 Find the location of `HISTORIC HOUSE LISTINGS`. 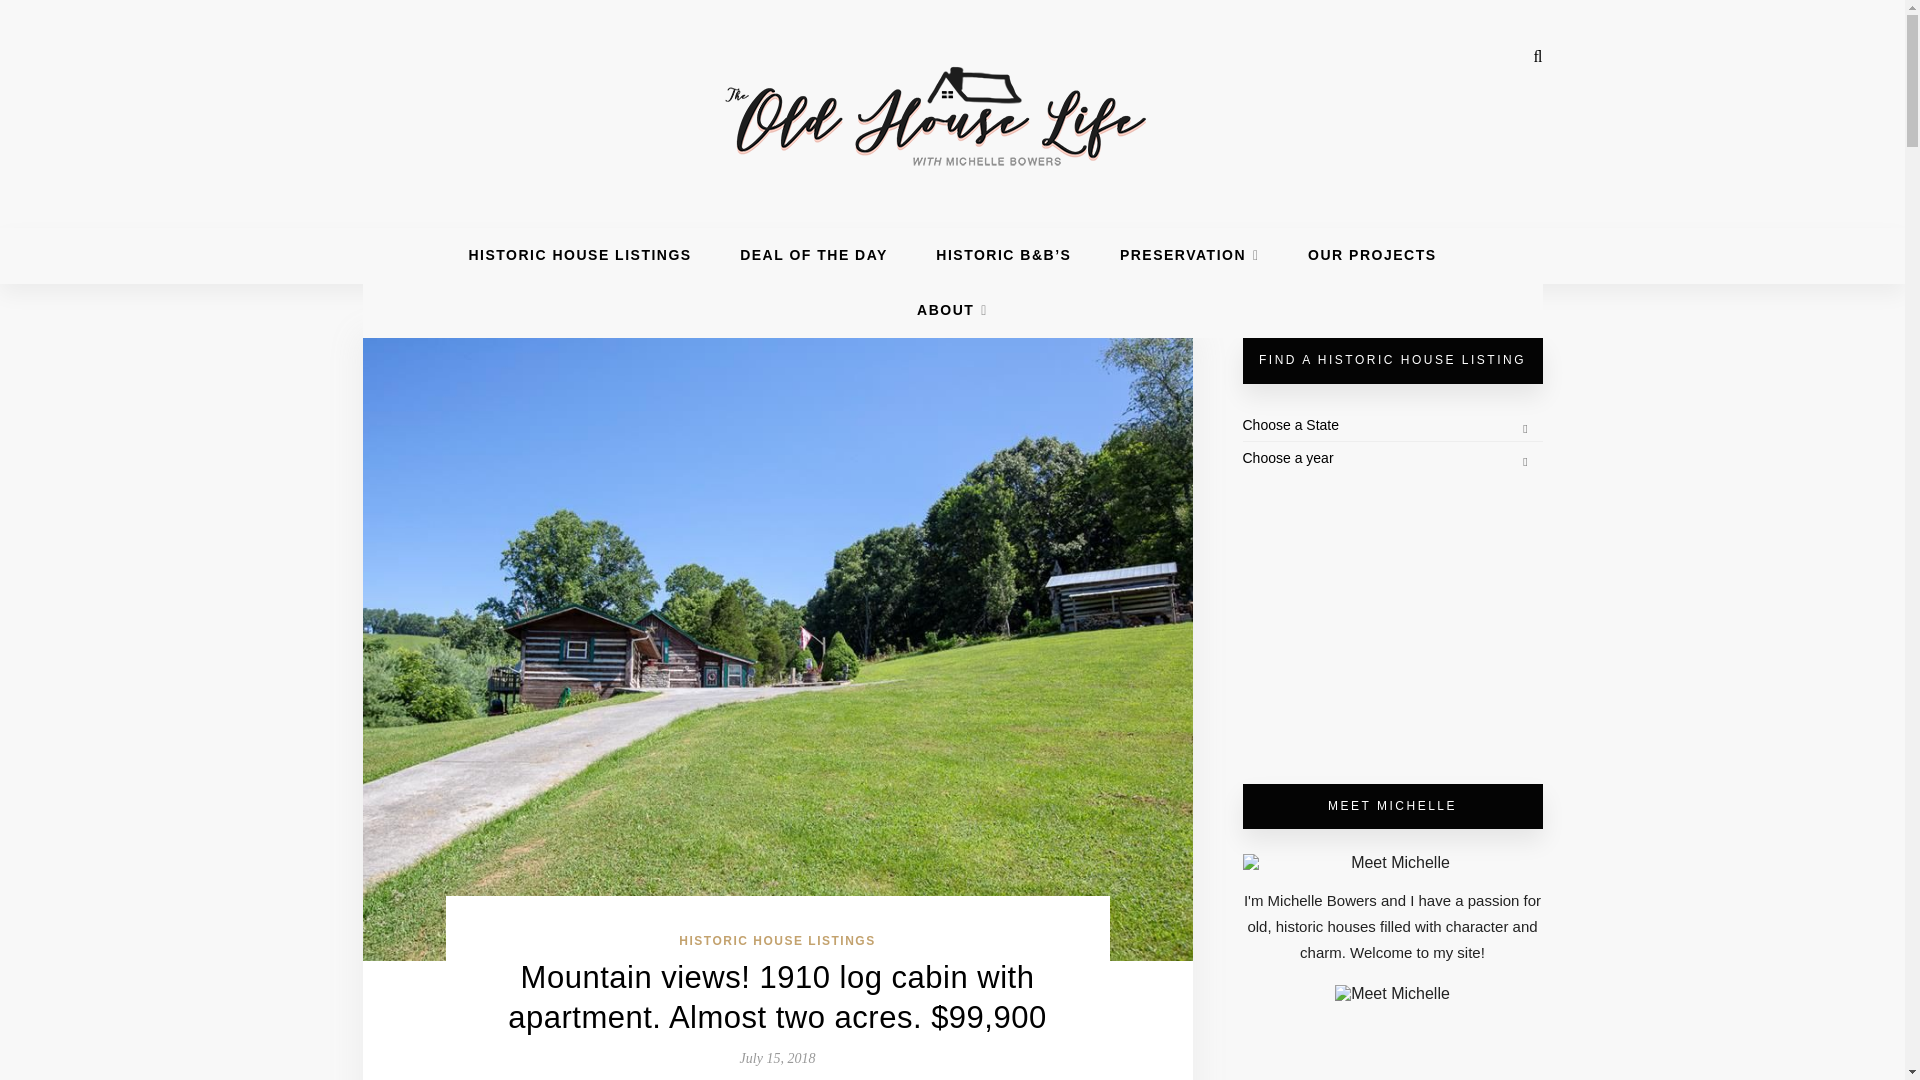

HISTORIC HOUSE LISTINGS is located at coordinates (777, 941).